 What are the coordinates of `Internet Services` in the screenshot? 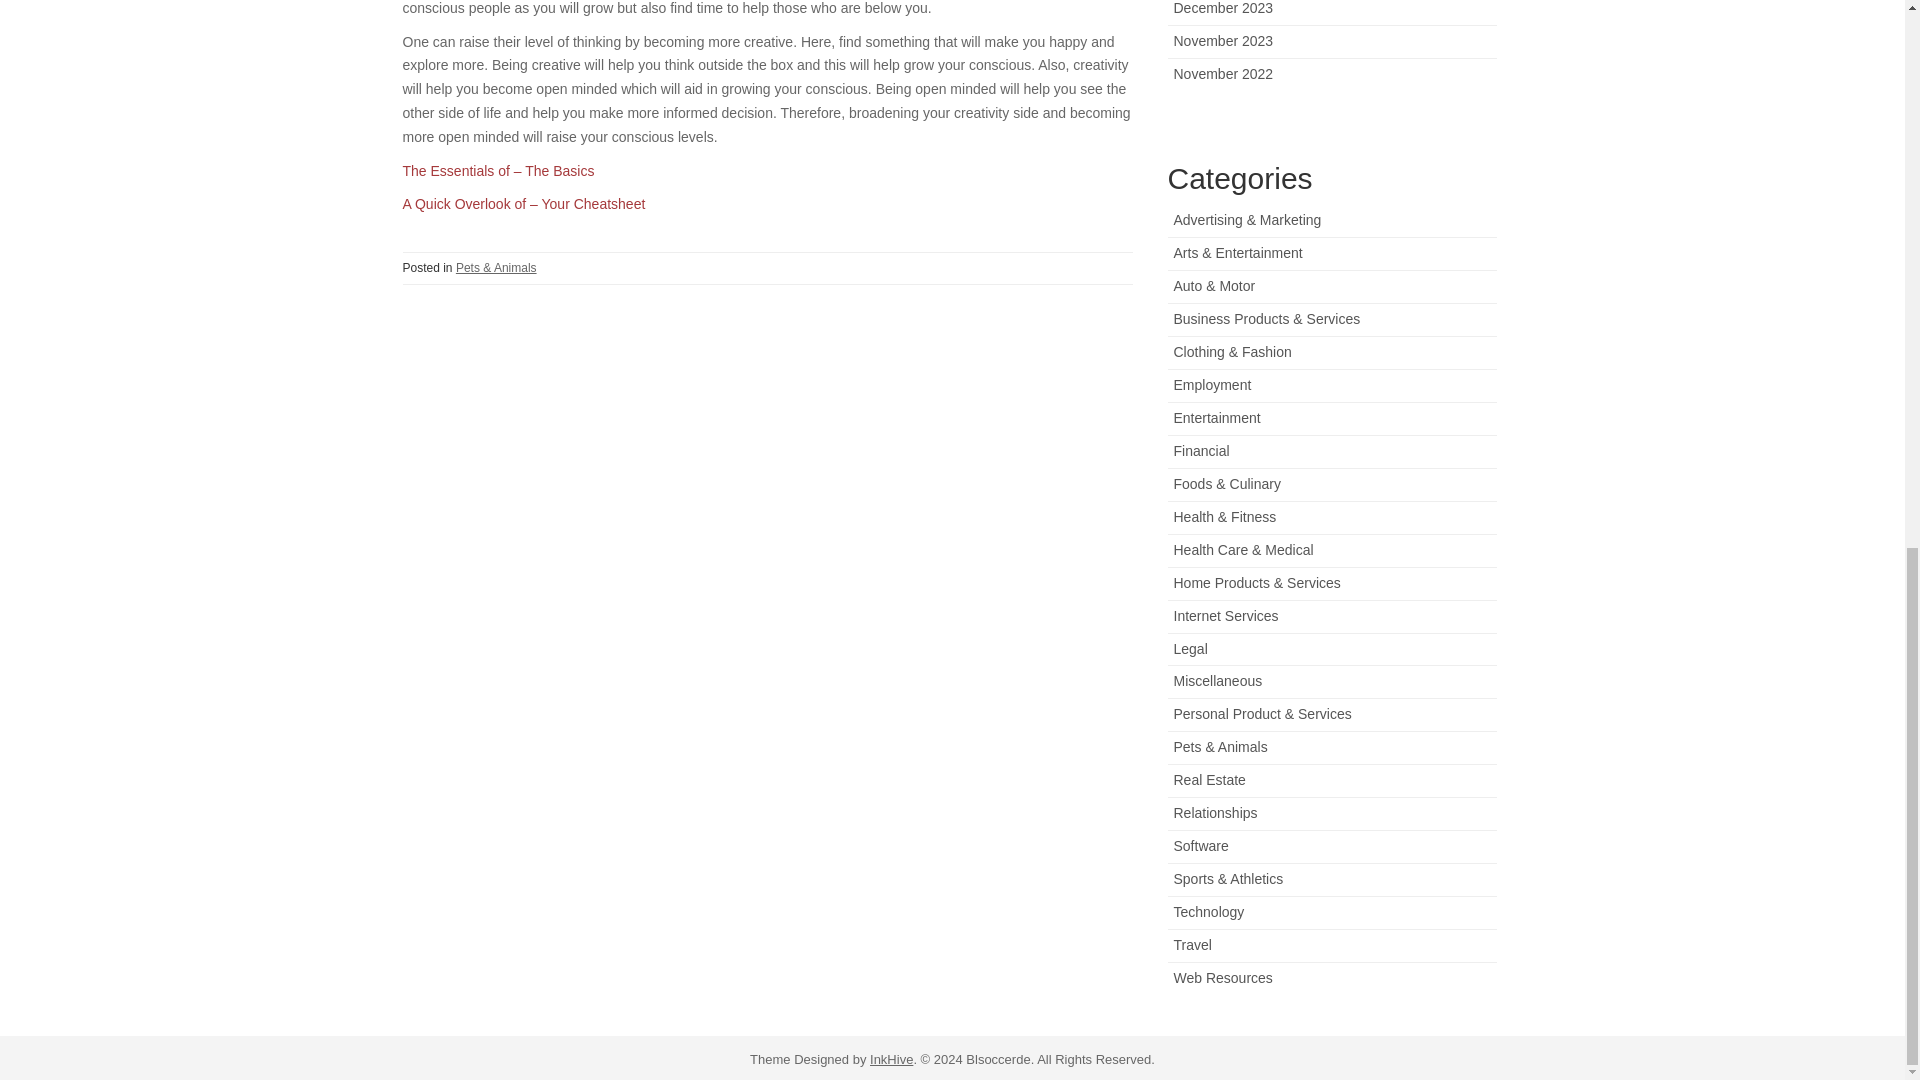 It's located at (1226, 616).